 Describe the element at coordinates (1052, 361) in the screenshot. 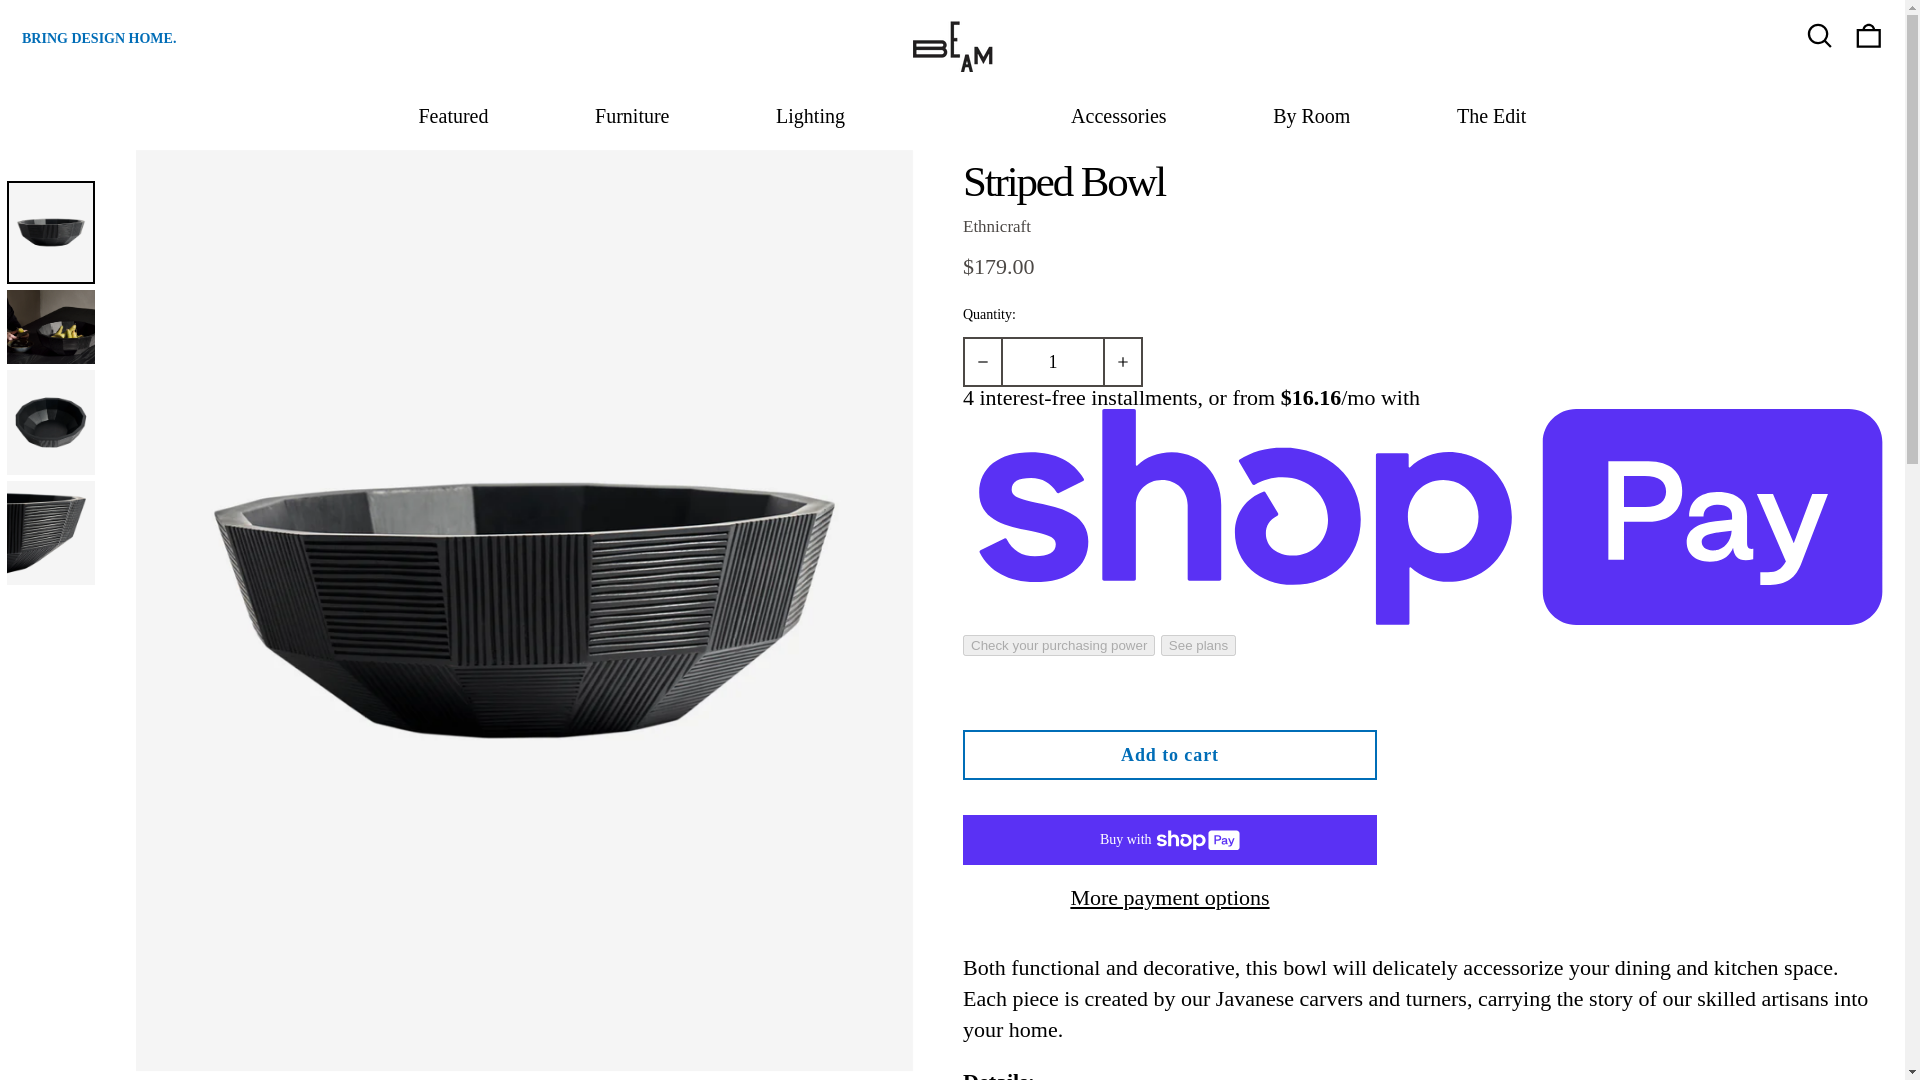

I see `1` at that location.